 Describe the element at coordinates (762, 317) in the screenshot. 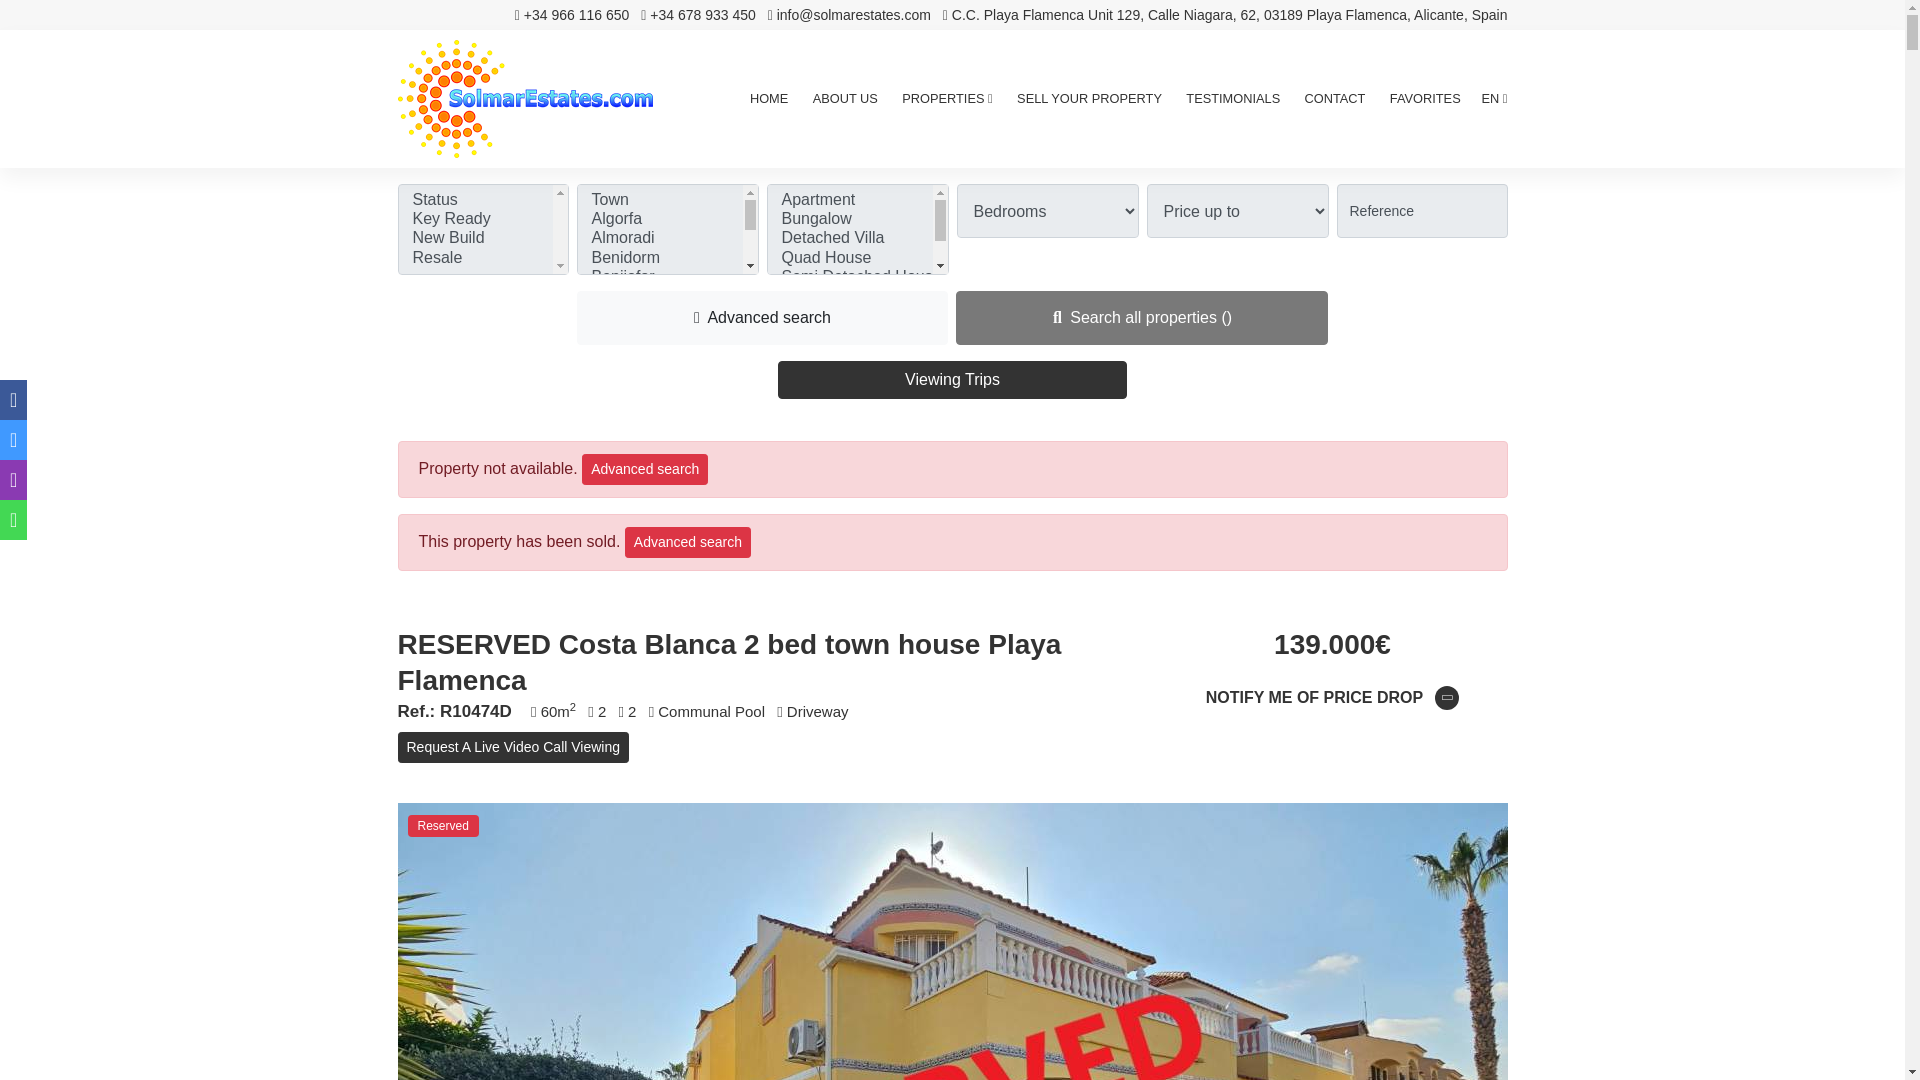

I see `Advanced search` at that location.